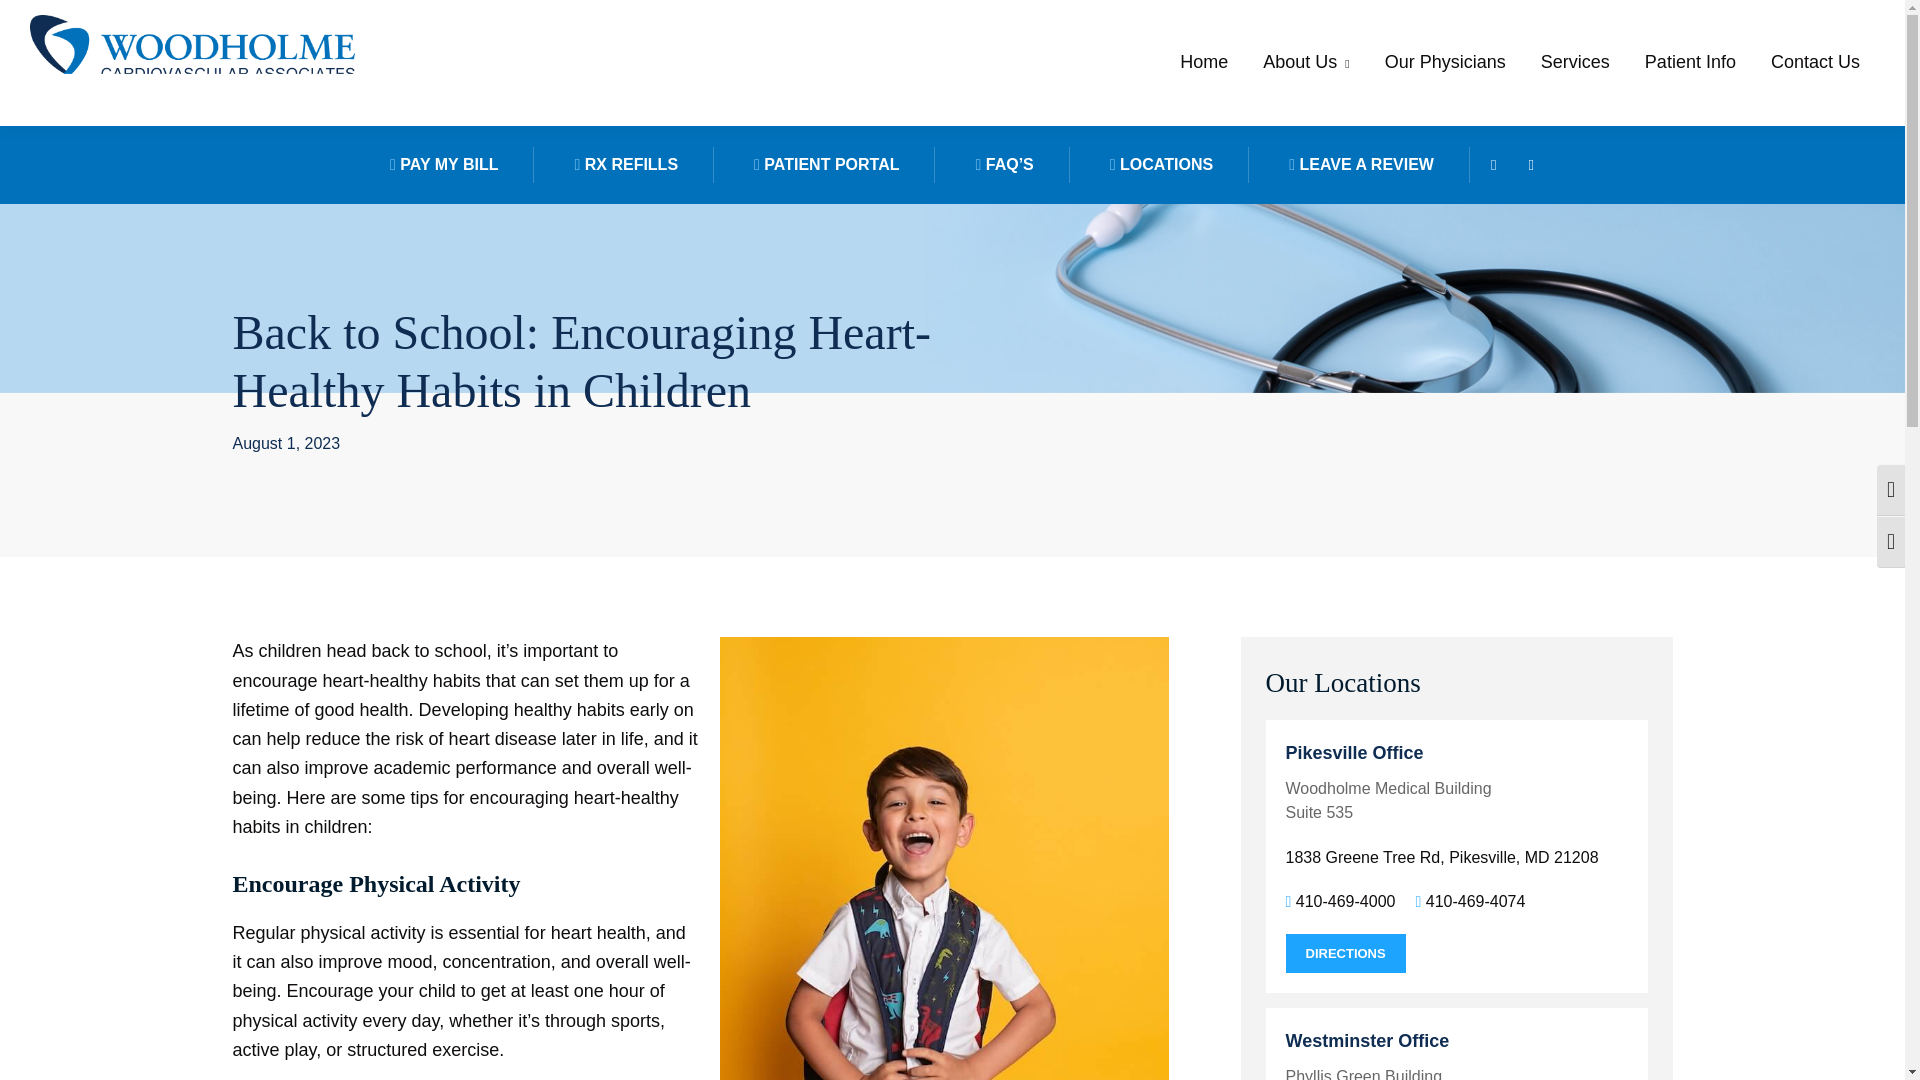 The image size is (1920, 1080). Describe the element at coordinates (444, 164) in the screenshot. I see `PAY MY BILL` at that location.